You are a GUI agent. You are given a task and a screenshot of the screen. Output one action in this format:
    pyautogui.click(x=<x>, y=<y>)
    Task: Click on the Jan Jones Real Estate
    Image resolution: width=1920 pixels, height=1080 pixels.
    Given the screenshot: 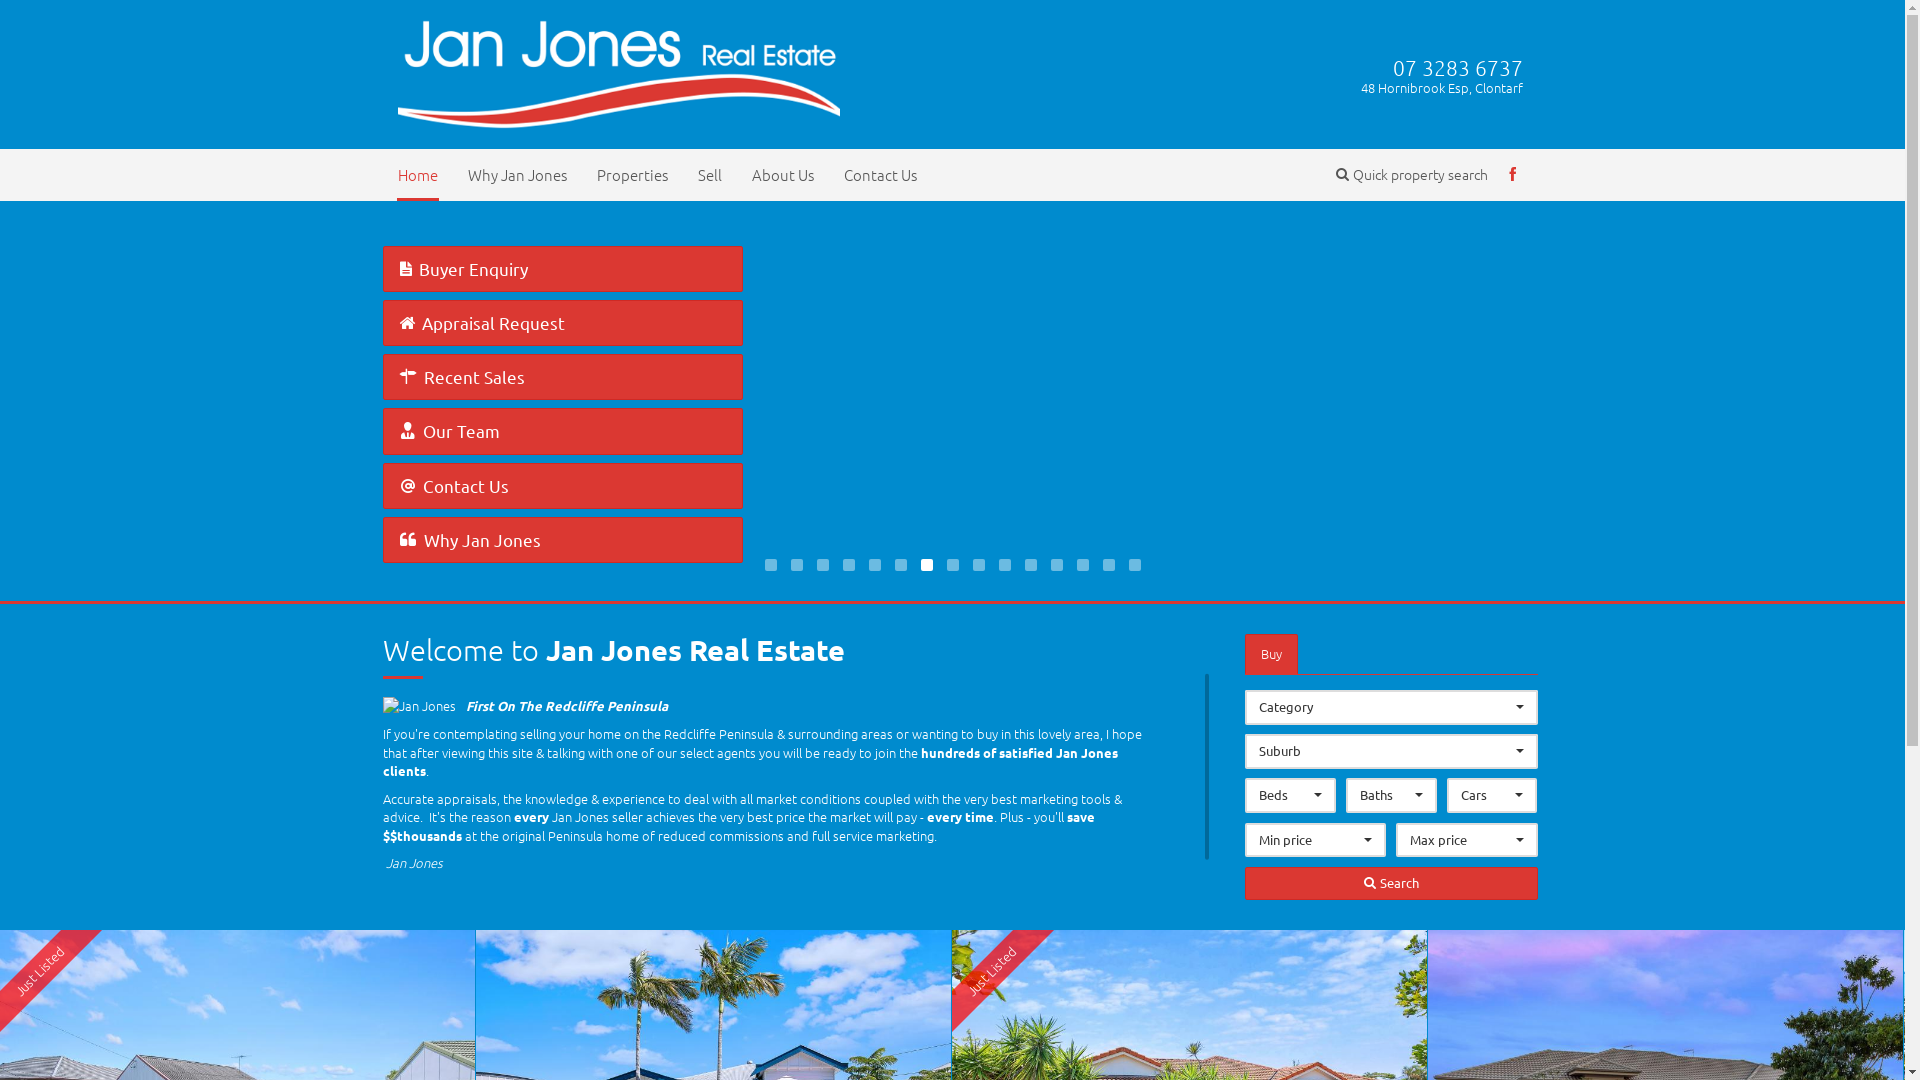 What is the action you would take?
    pyautogui.click(x=620, y=72)
    